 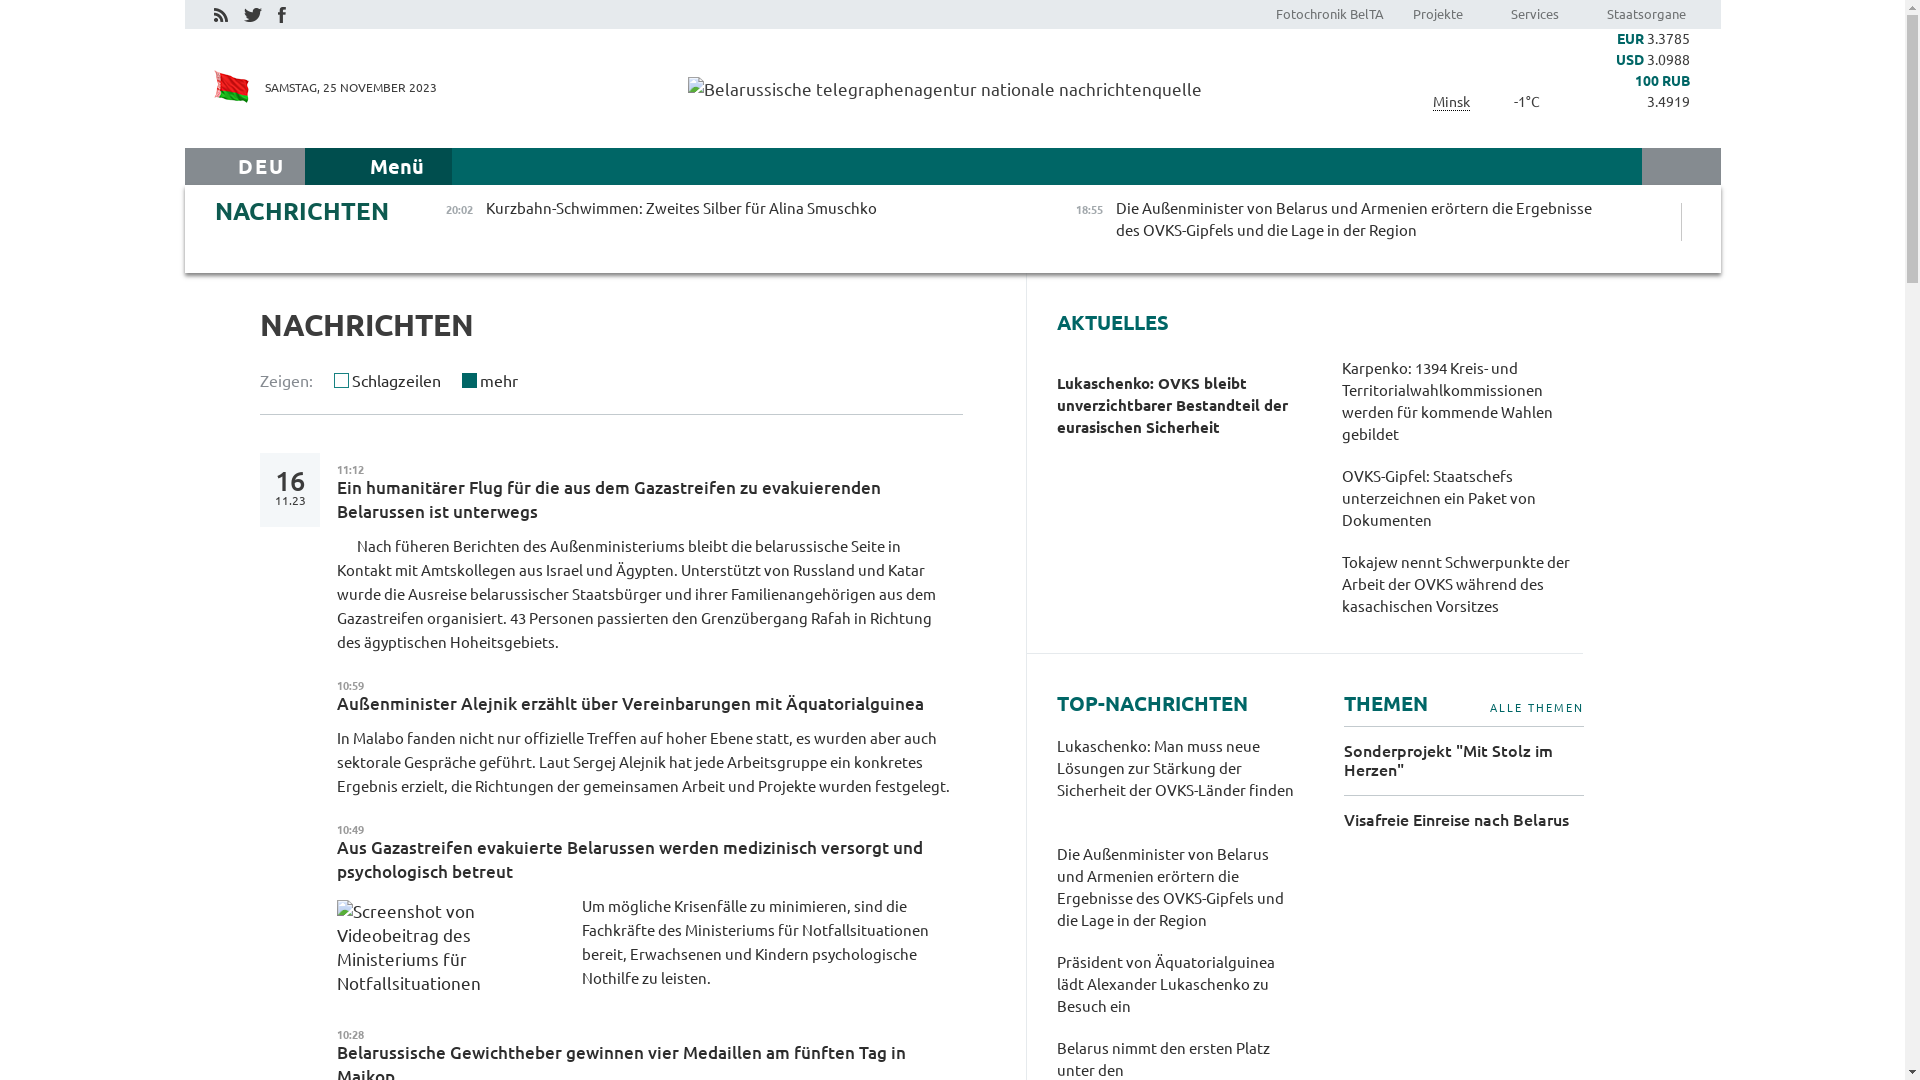 I want to click on DEU, so click(x=262, y=166).